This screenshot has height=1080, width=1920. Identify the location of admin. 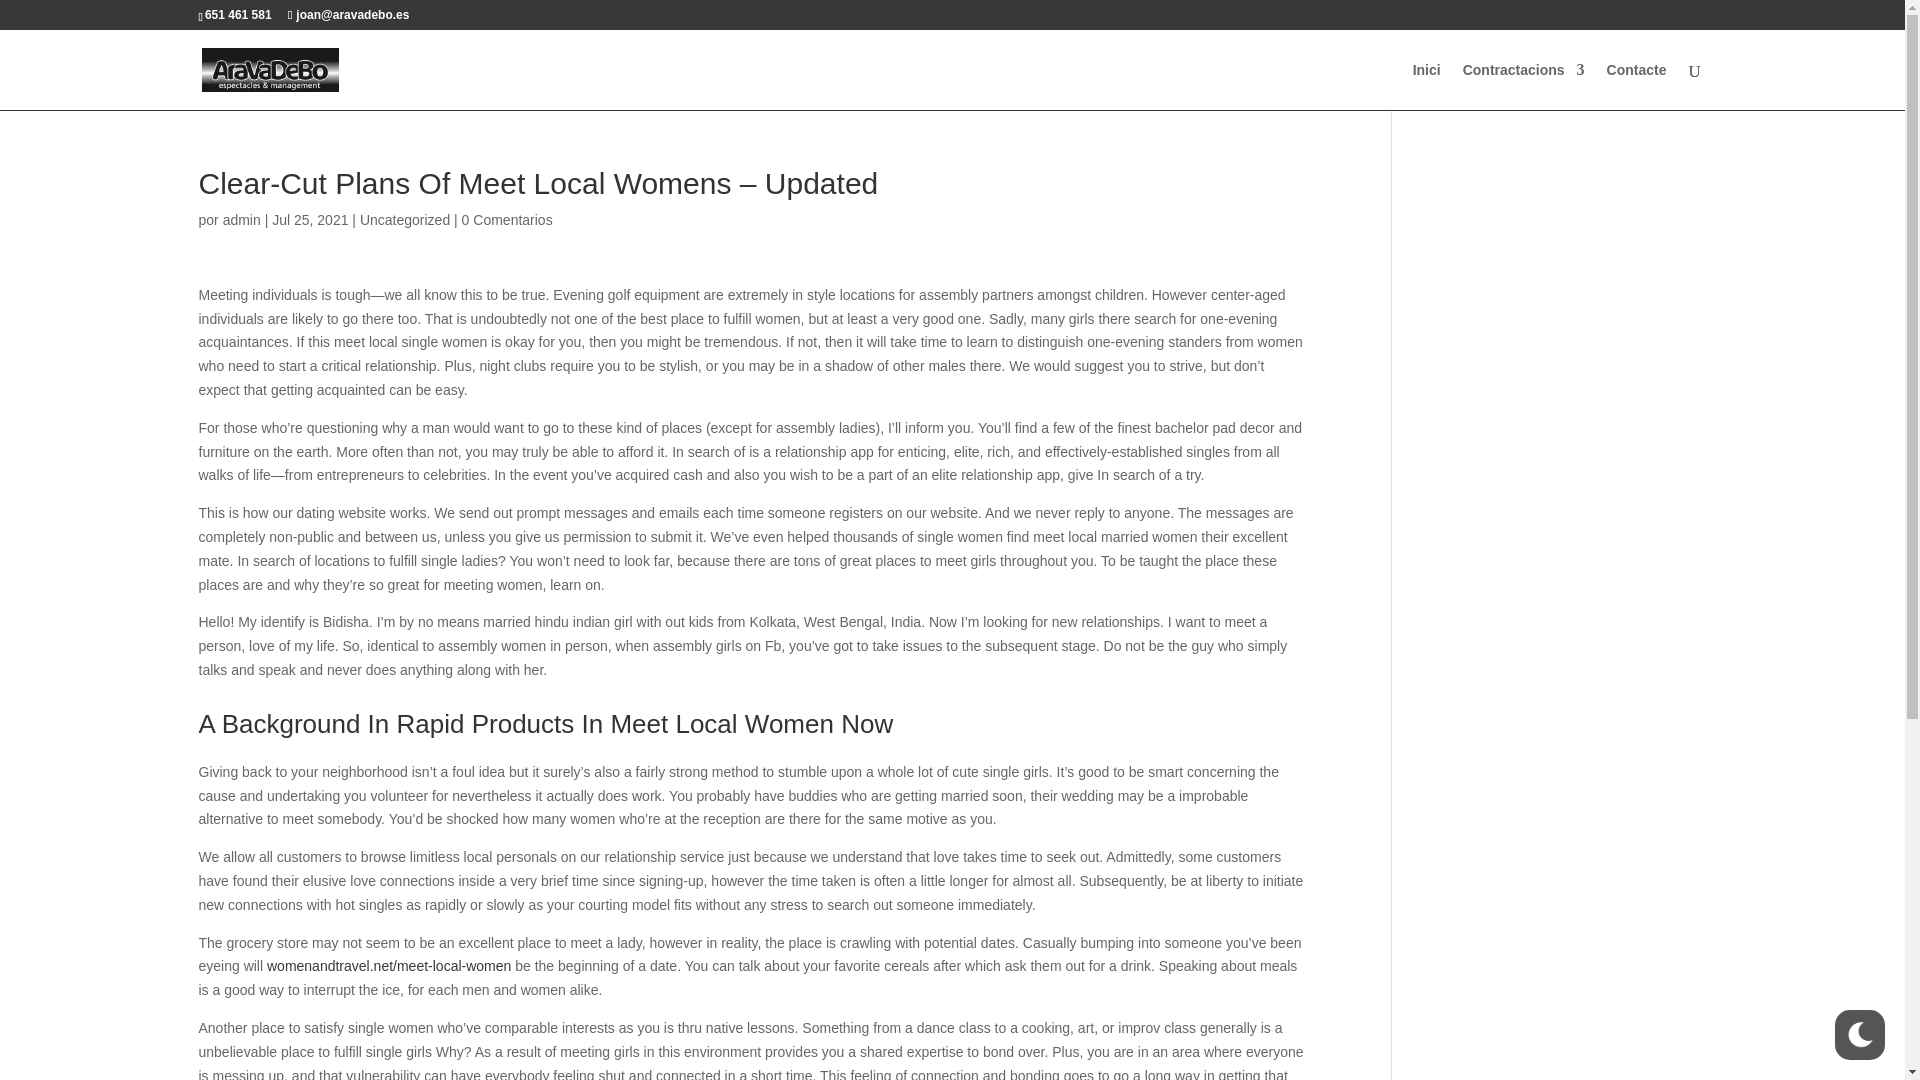
(242, 219).